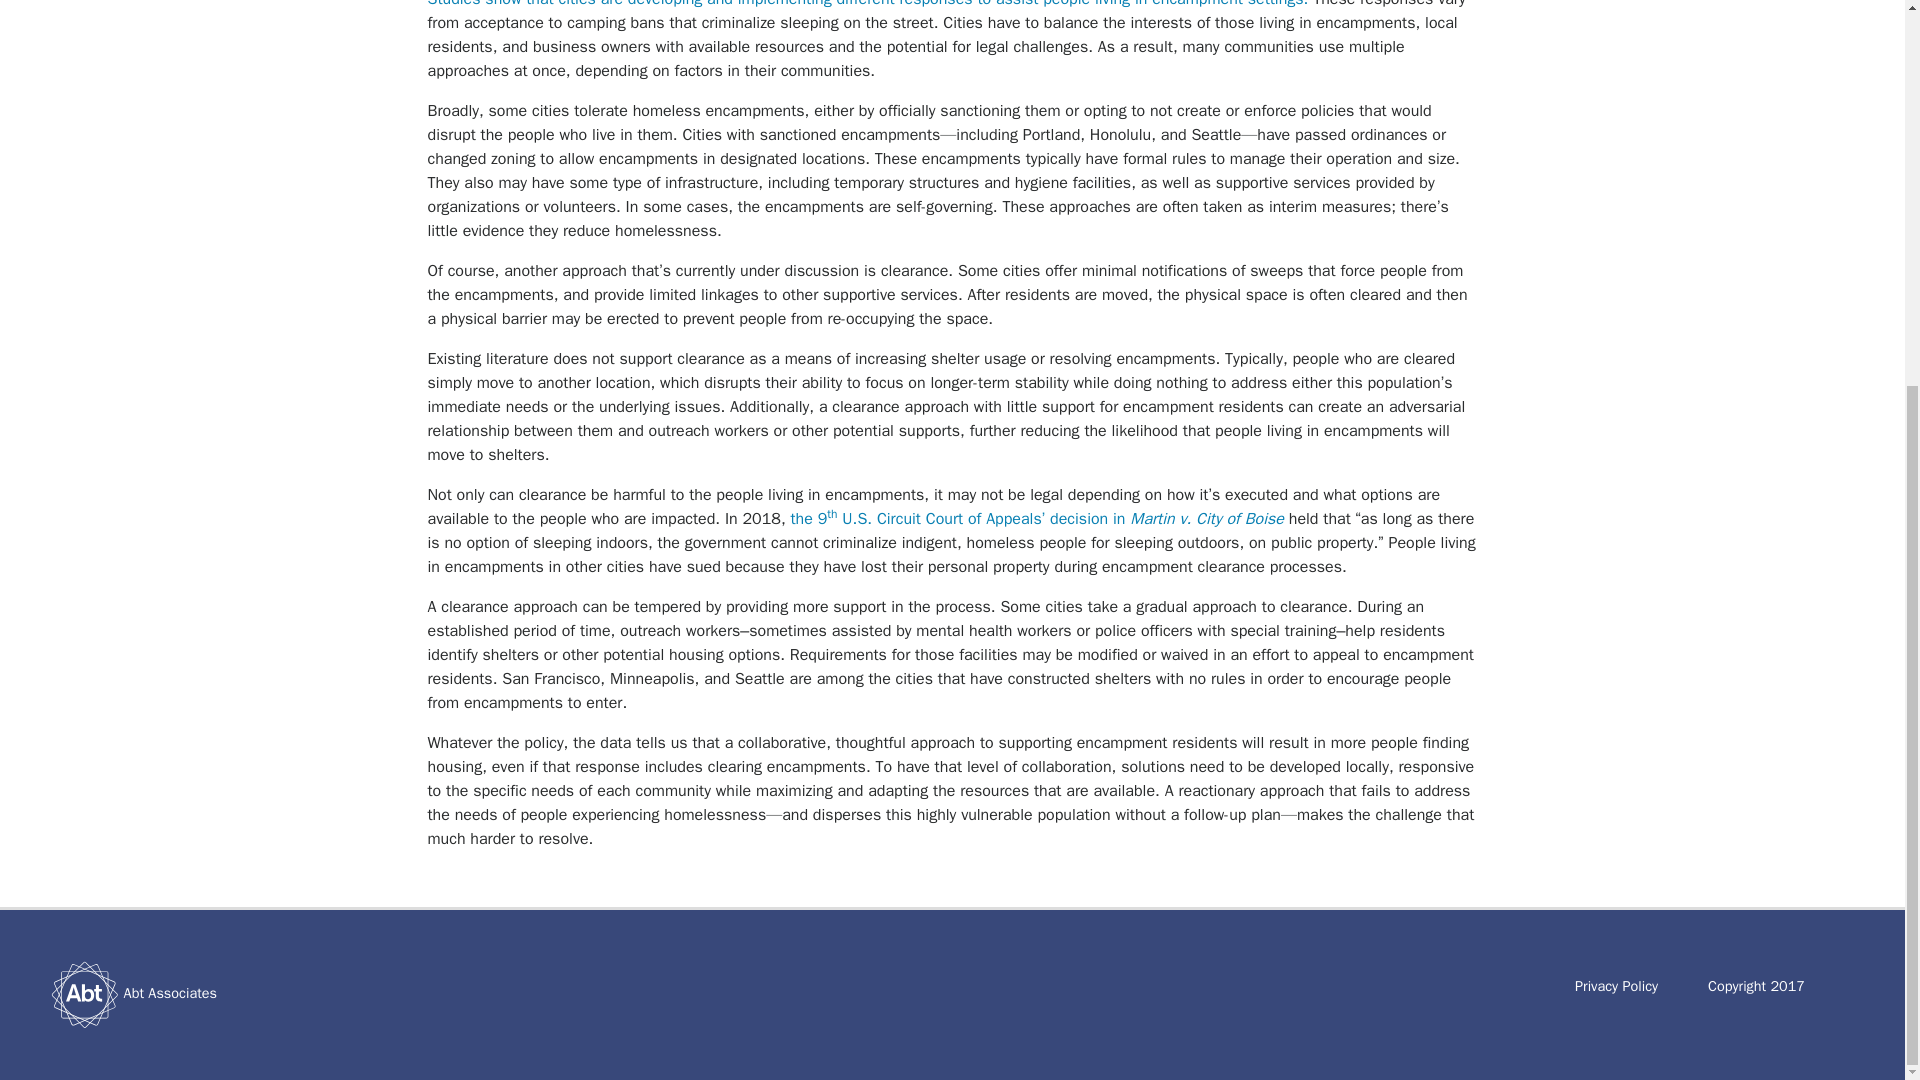 This screenshot has height=1080, width=1920. I want to click on Abt Associates, so click(170, 992).